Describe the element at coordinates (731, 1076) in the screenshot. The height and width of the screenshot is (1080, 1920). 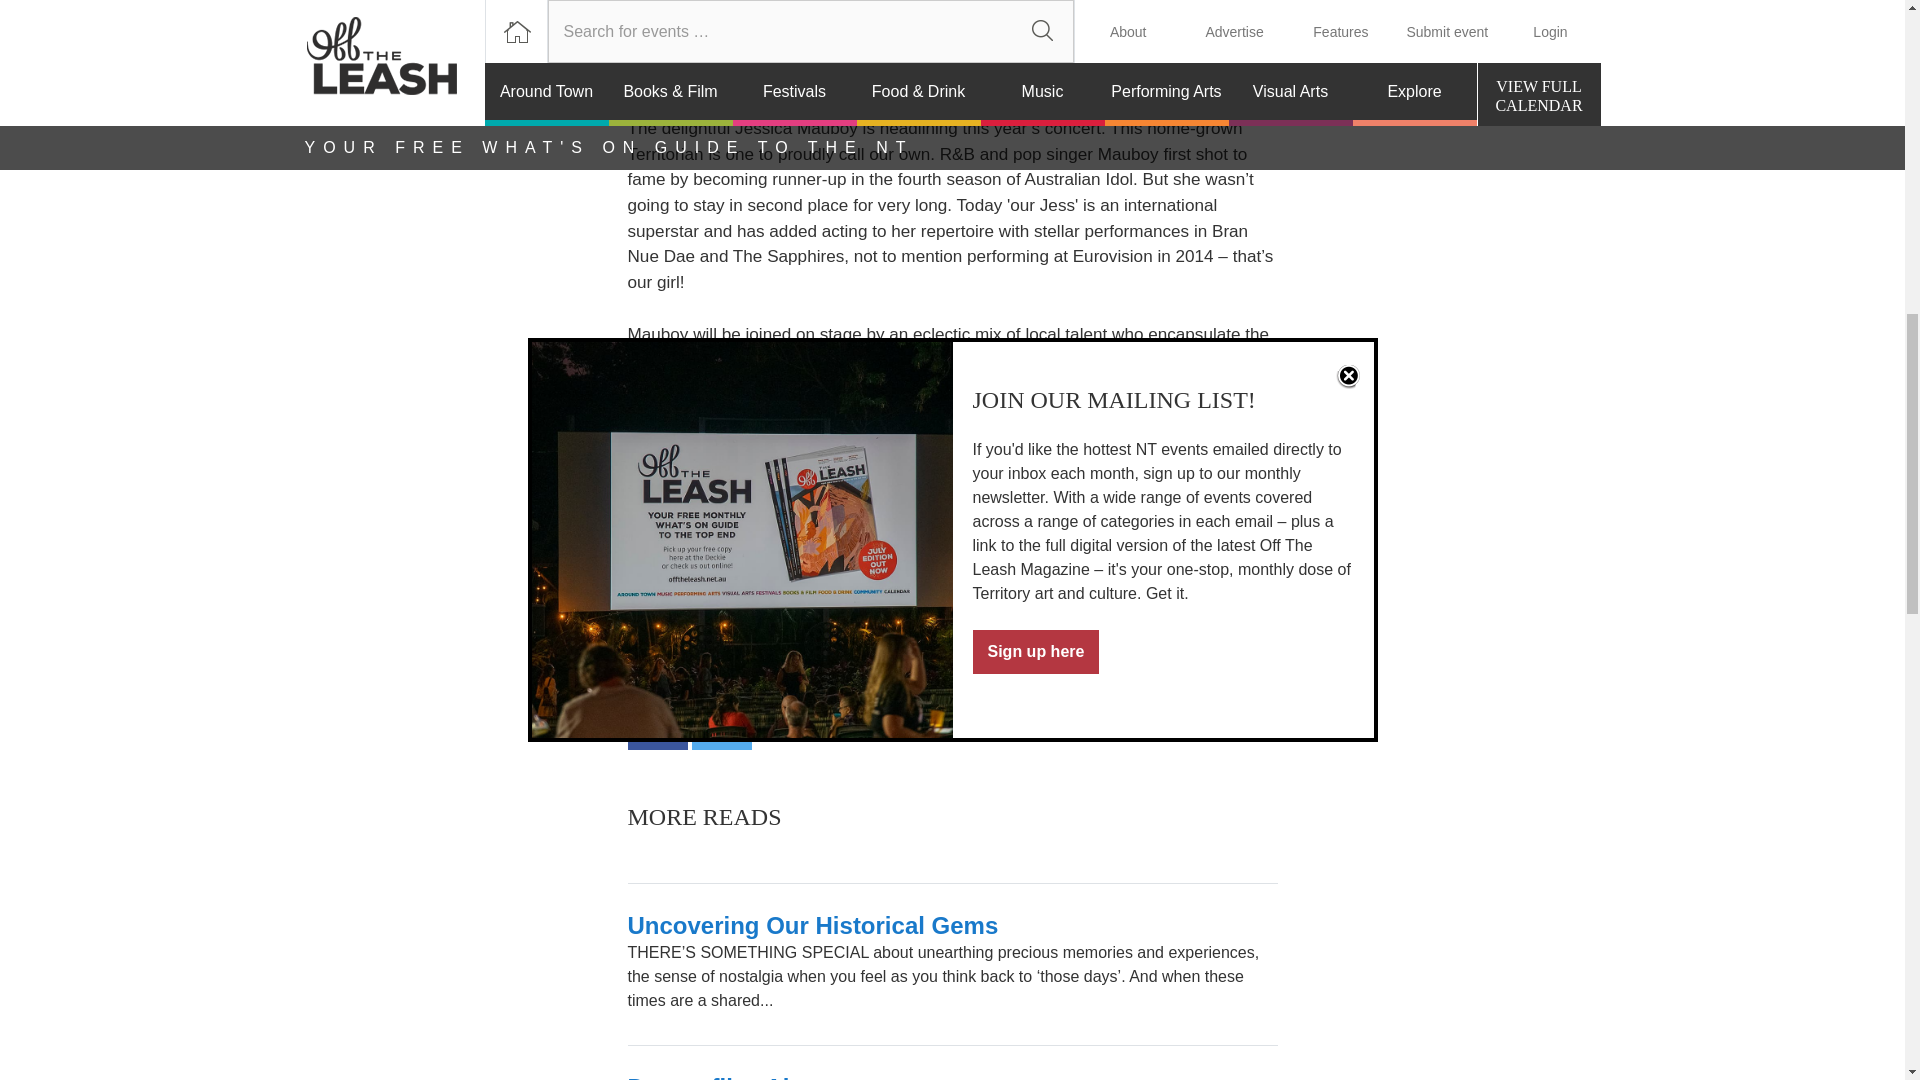
I see `Dragonflies Abuzz` at that location.